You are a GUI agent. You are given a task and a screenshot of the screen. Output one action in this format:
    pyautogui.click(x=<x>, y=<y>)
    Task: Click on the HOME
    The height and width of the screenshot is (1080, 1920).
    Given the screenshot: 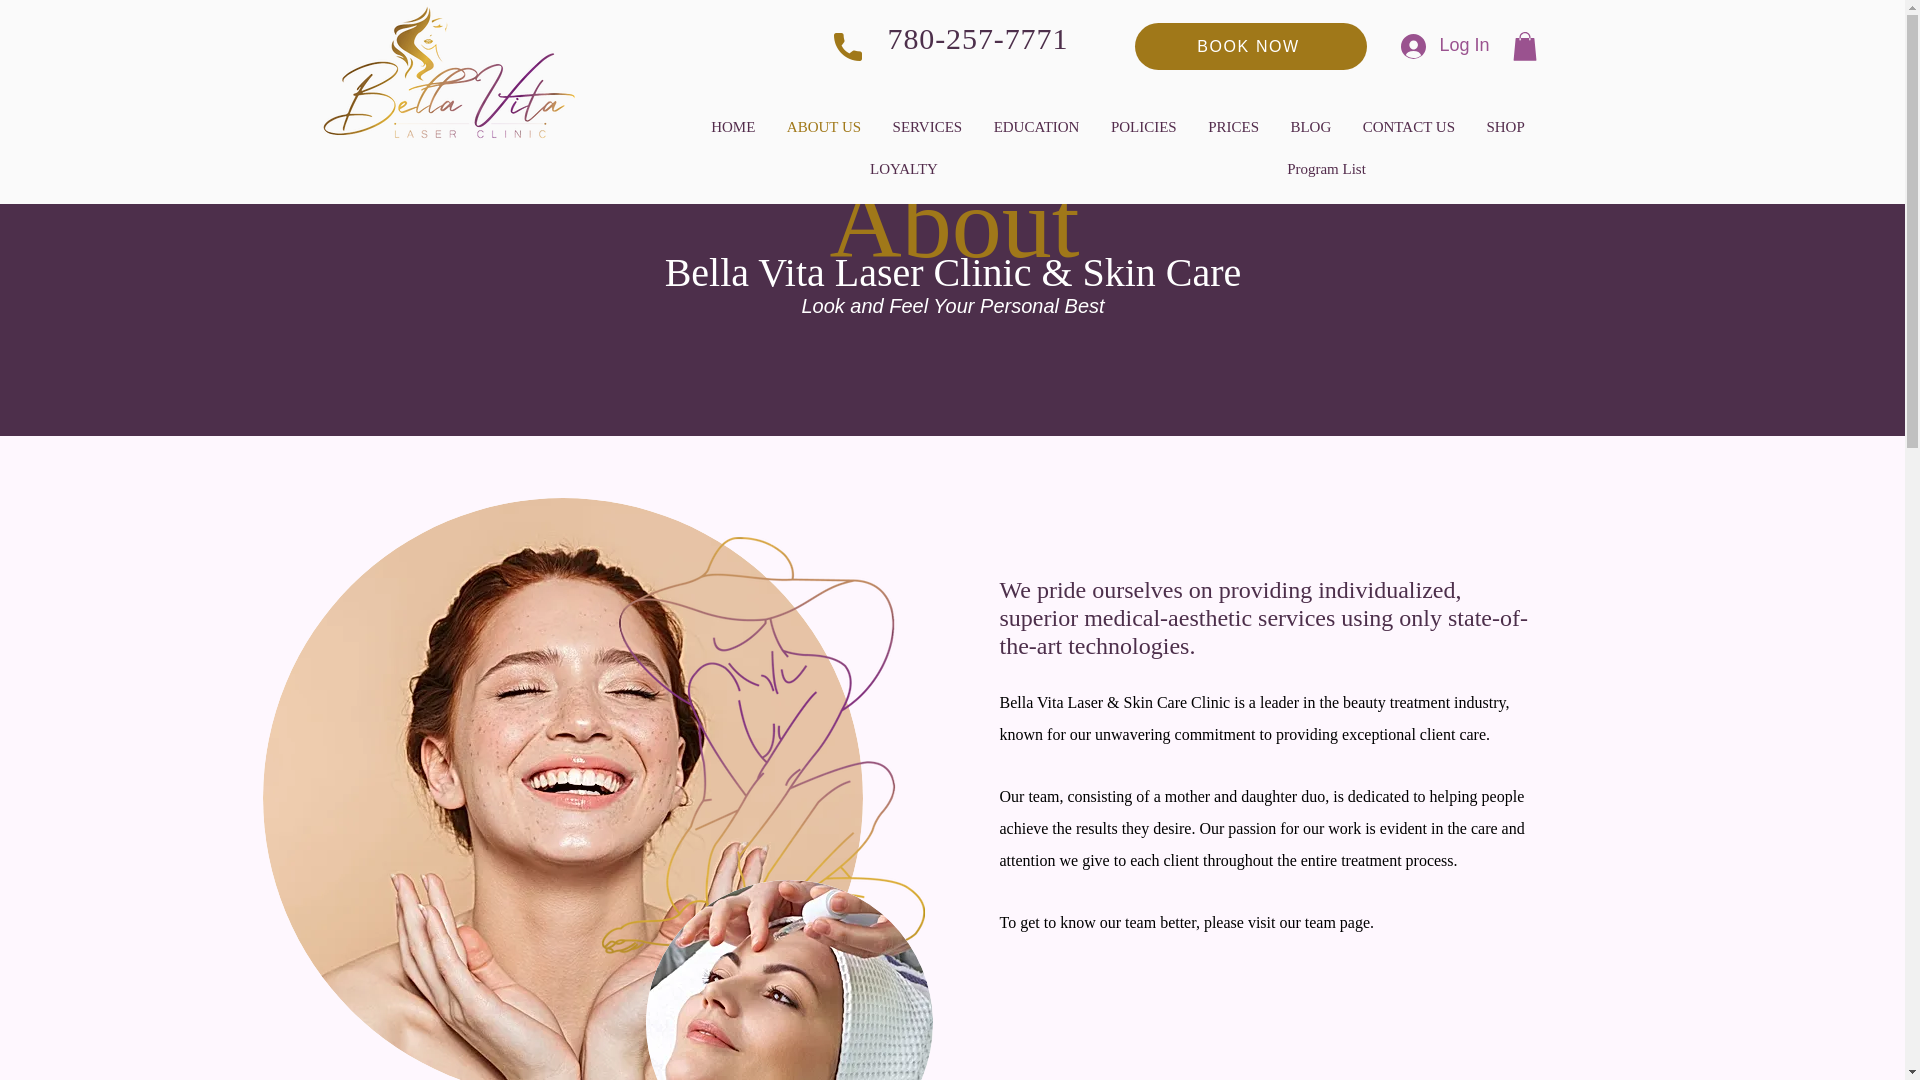 What is the action you would take?
    pyautogui.click(x=734, y=126)
    